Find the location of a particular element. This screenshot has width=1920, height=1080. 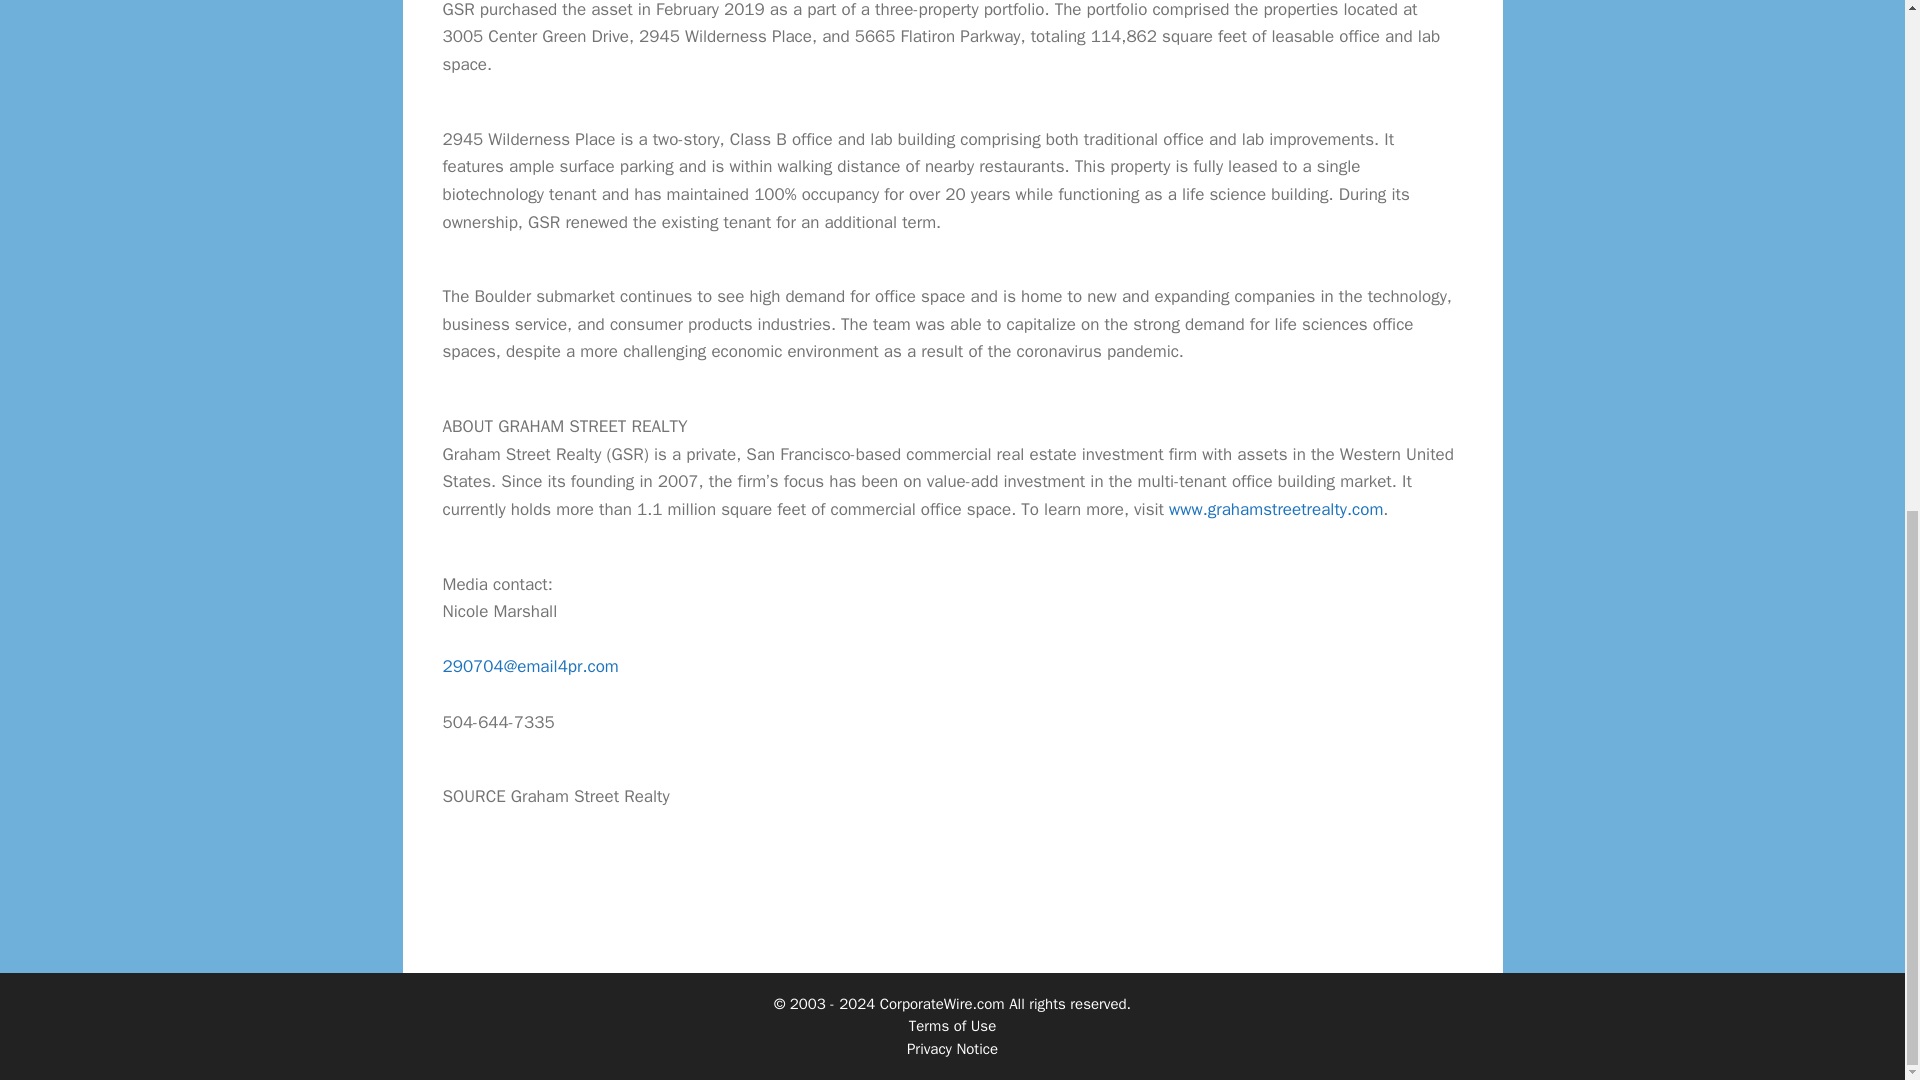

Privacy Notice is located at coordinates (952, 1049).